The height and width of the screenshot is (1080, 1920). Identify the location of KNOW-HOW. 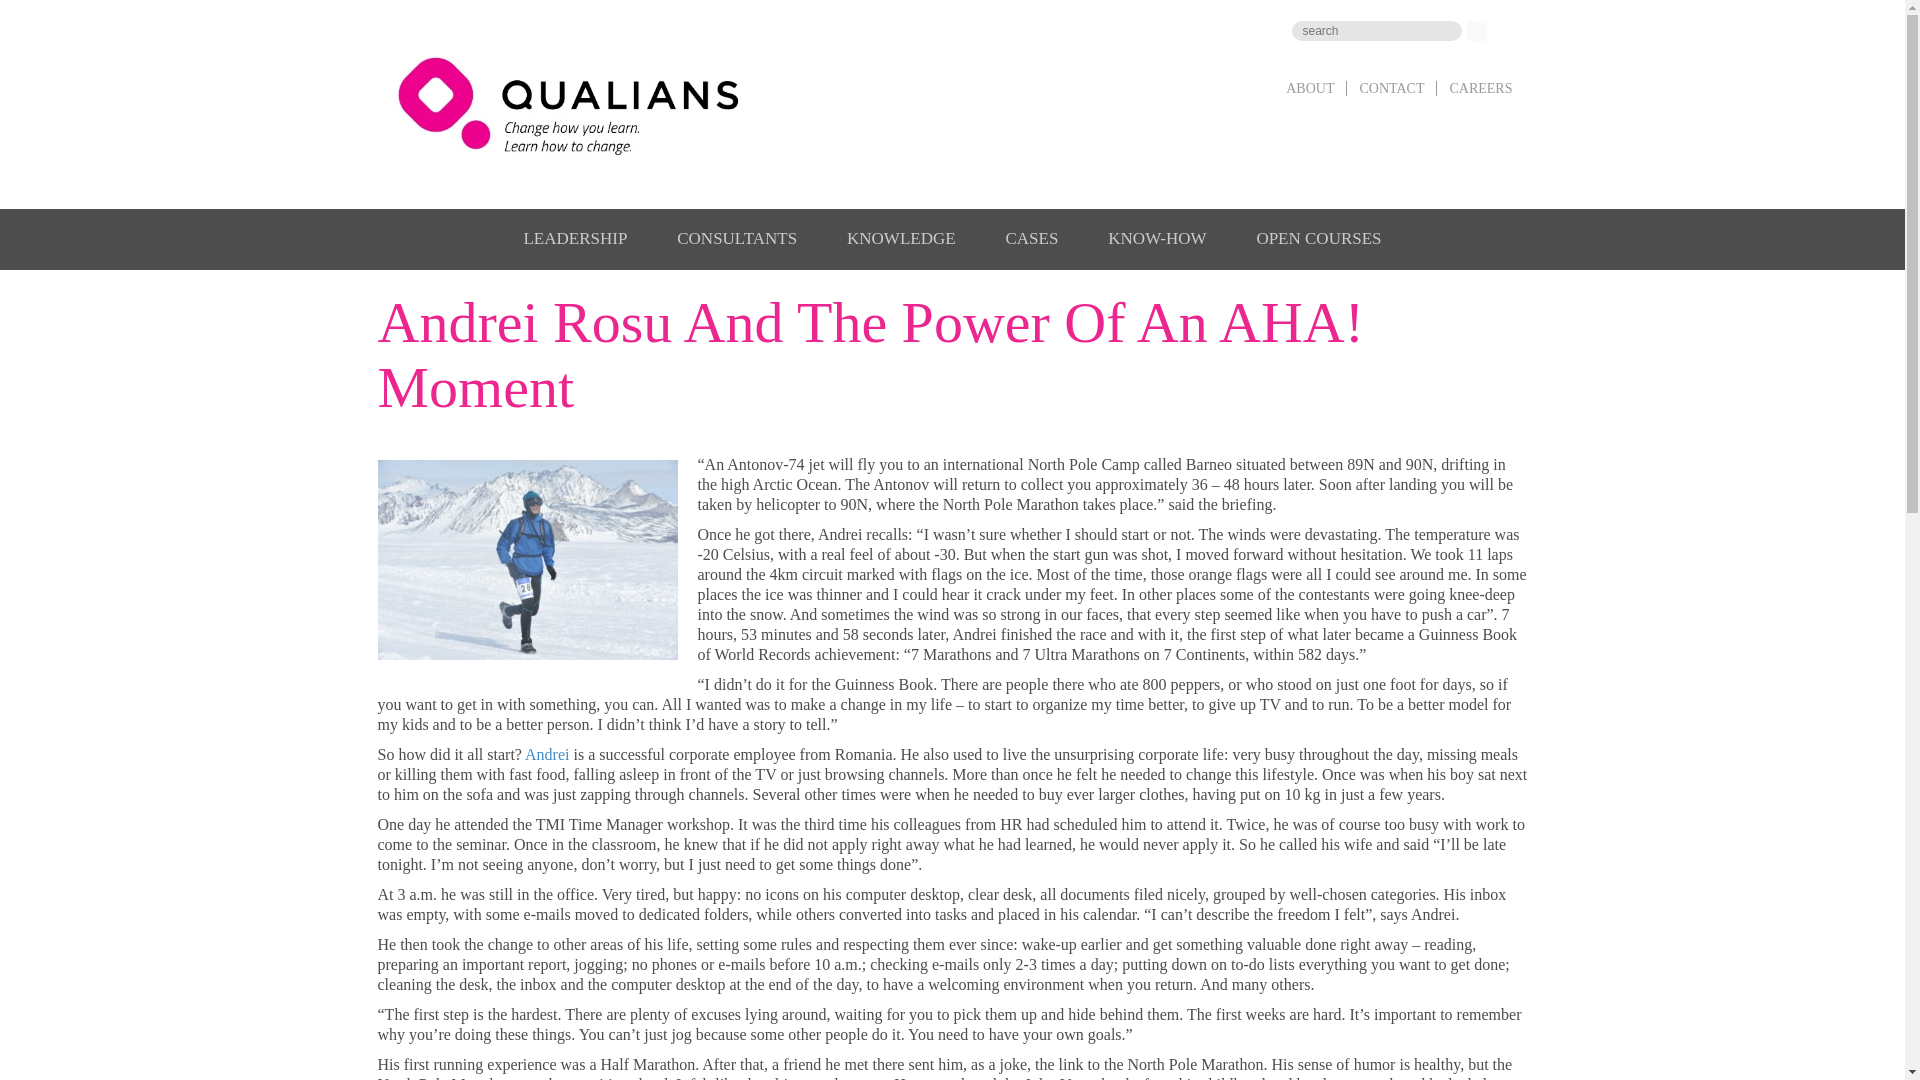
(1156, 238).